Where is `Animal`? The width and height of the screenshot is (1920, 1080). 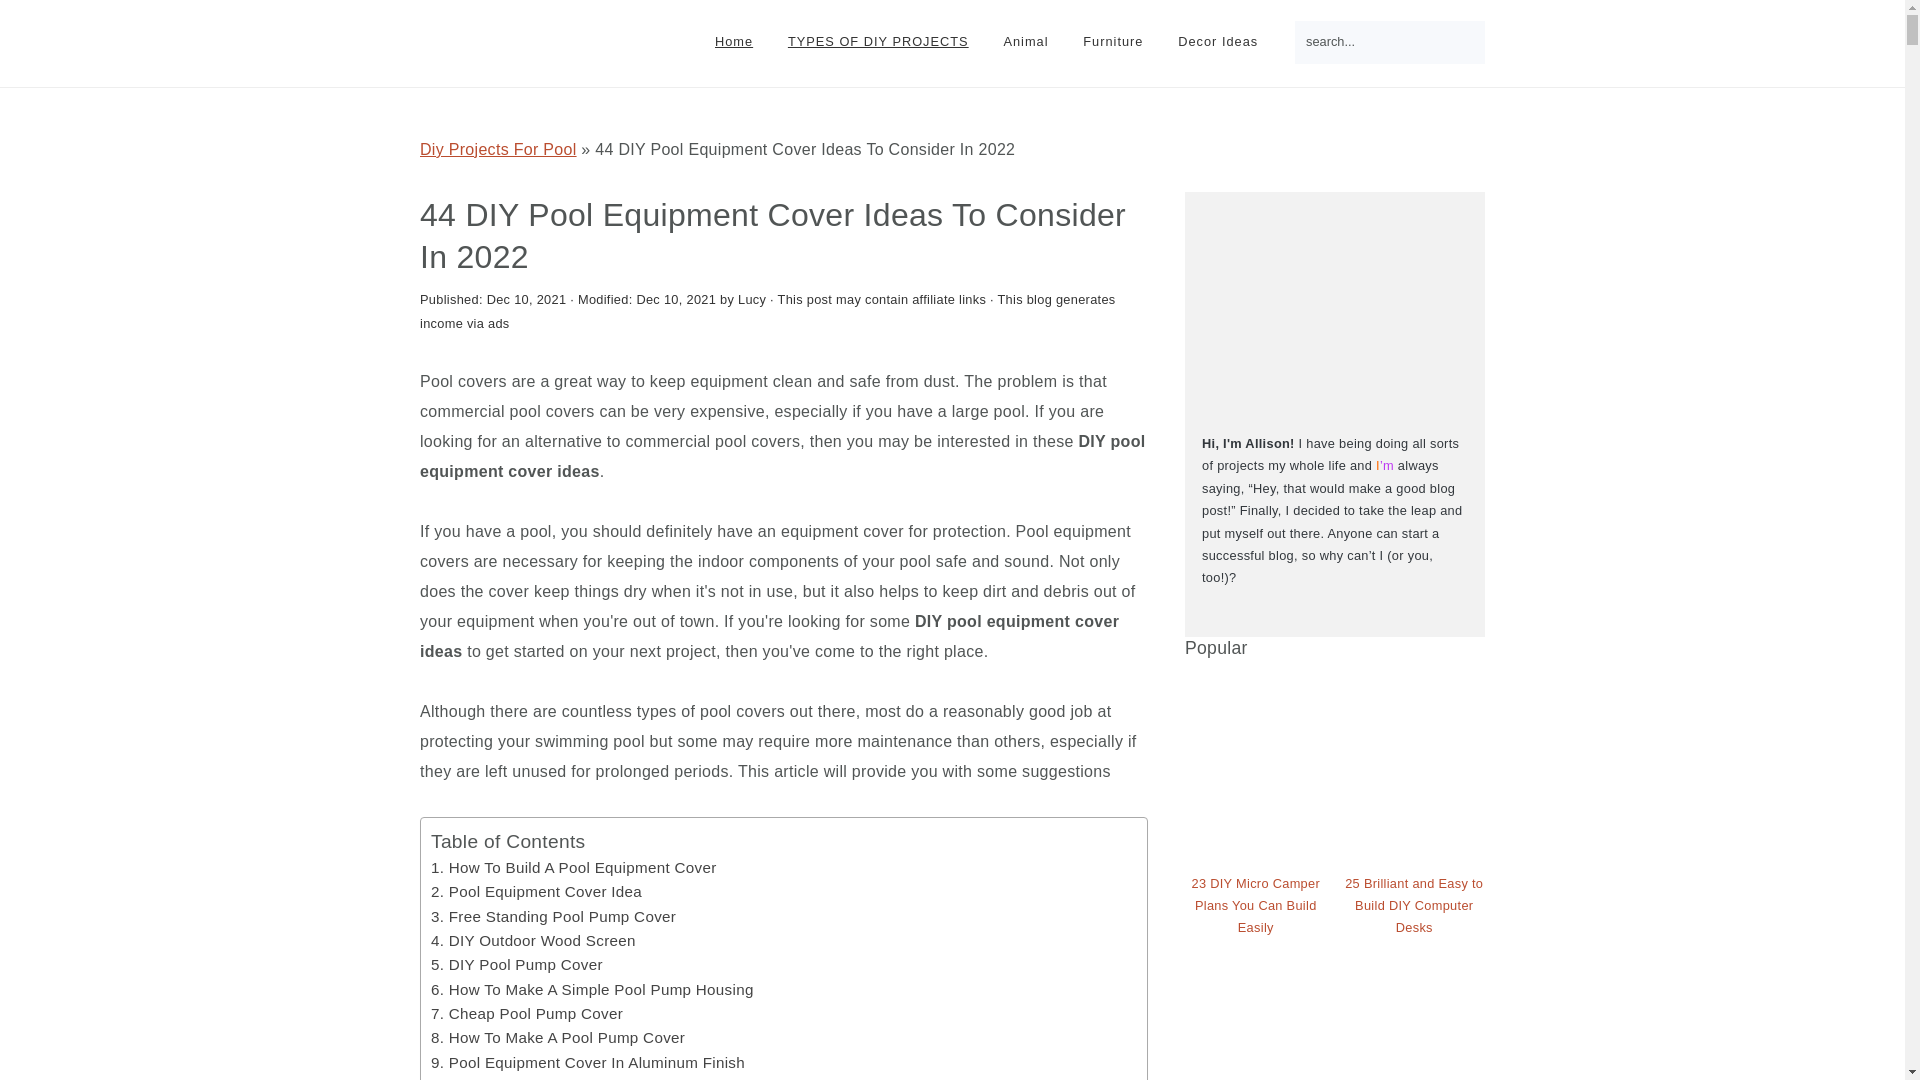
Animal is located at coordinates (1026, 42).